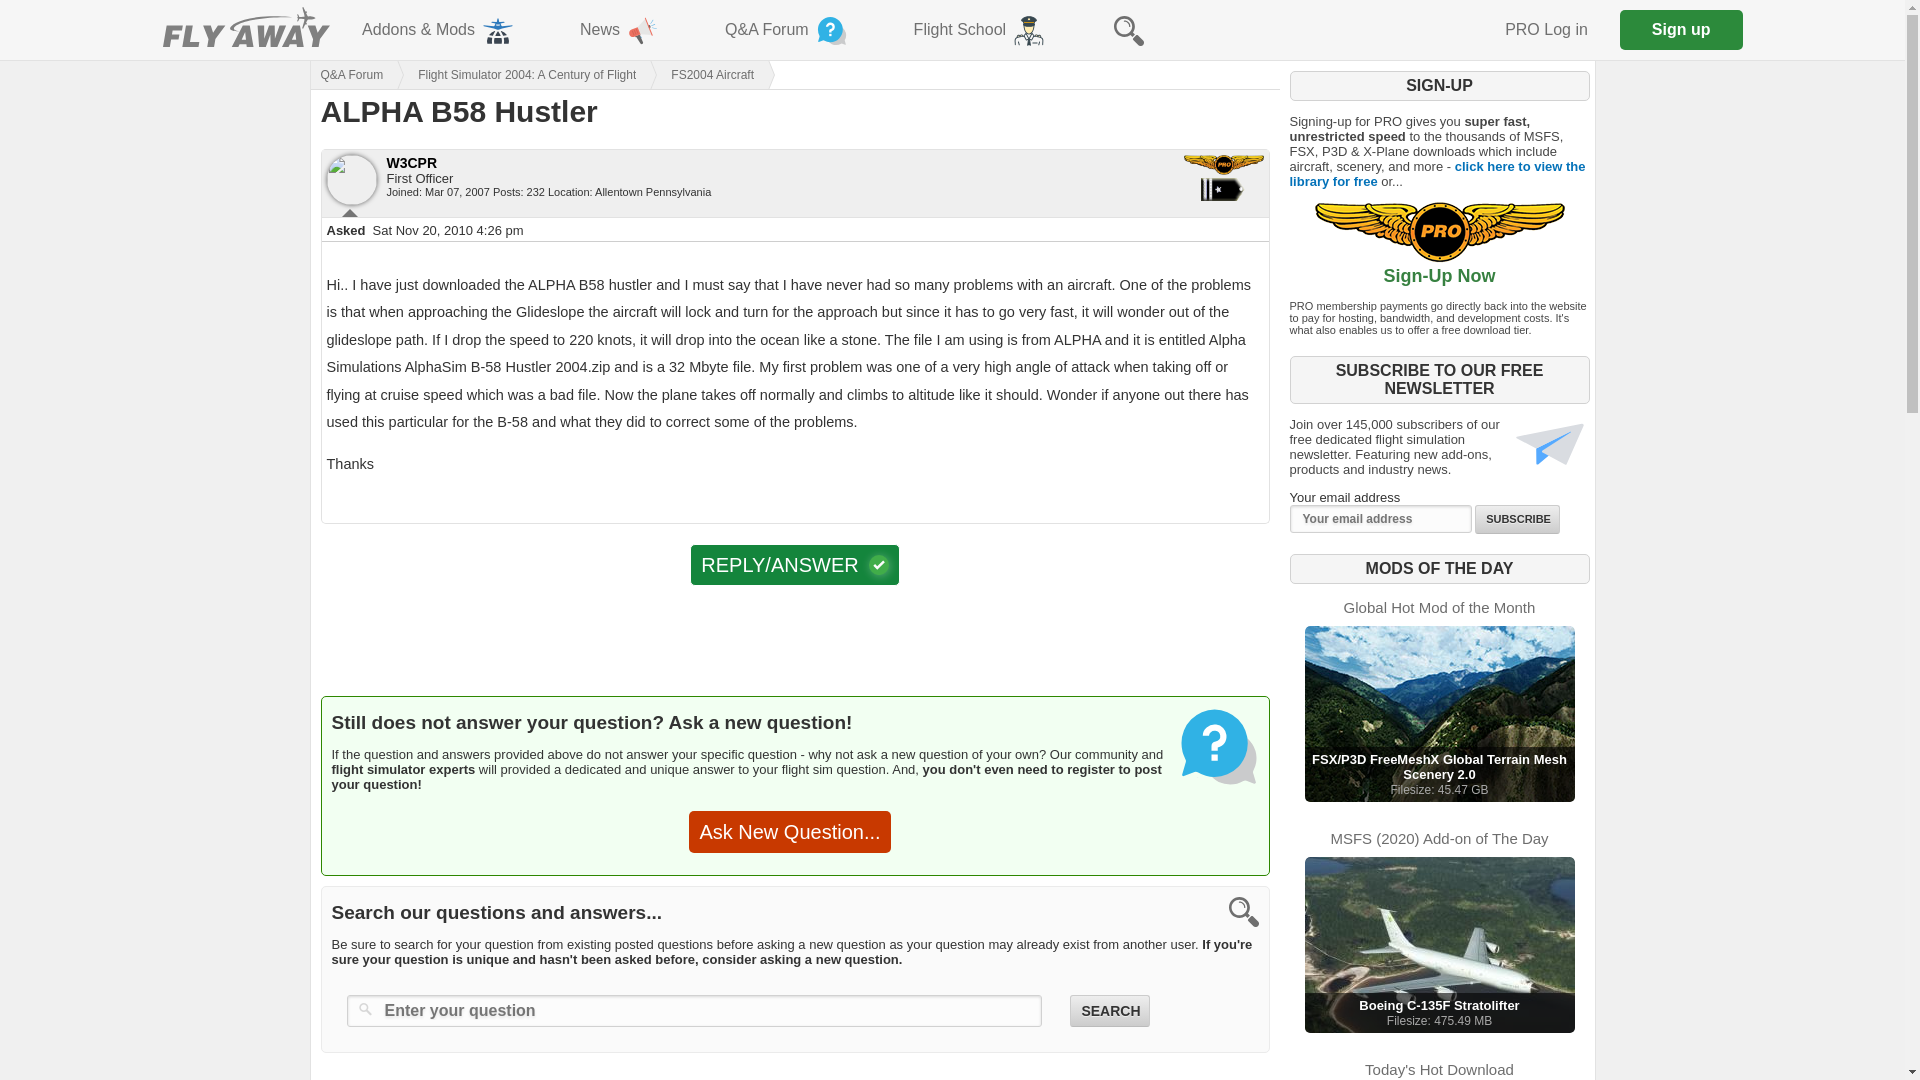  What do you see at coordinates (1128, 30) in the screenshot?
I see `Flight simulation and related news topics` at bounding box center [1128, 30].